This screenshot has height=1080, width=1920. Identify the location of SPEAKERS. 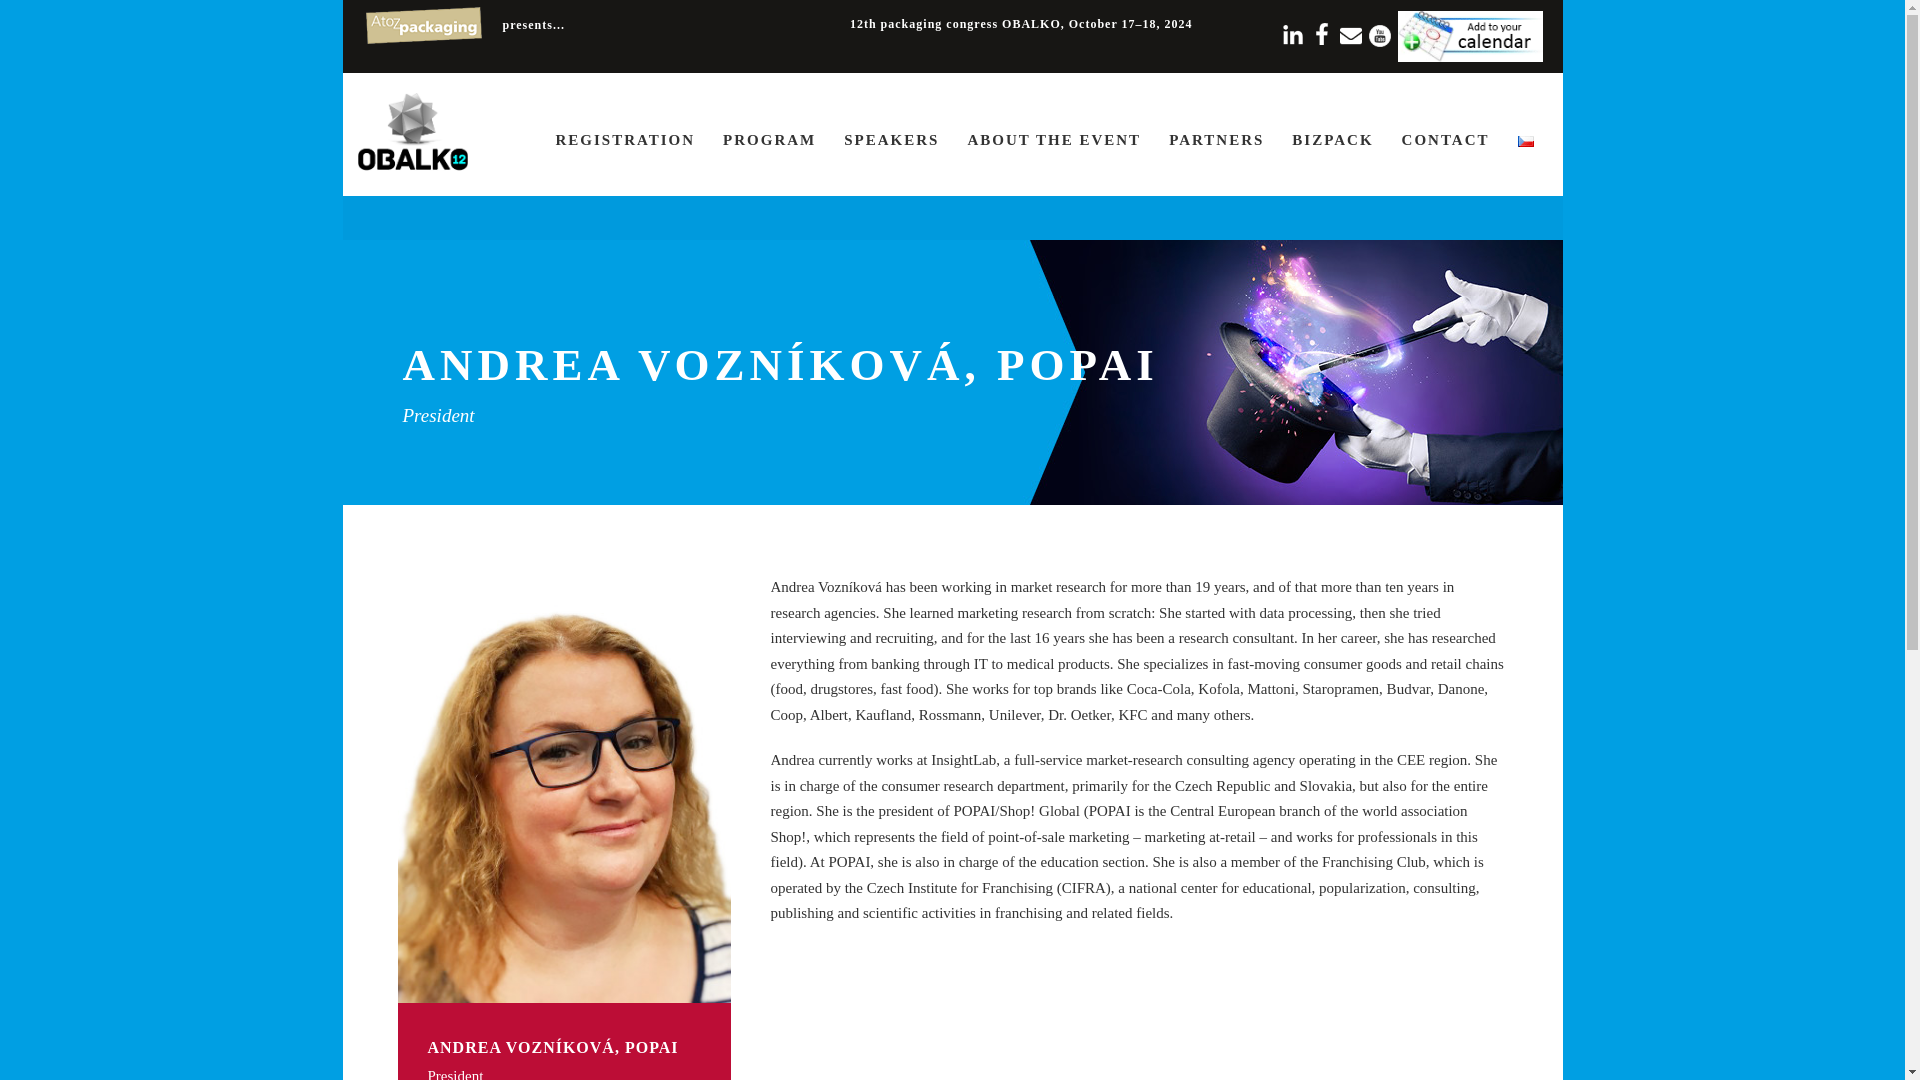
(891, 160).